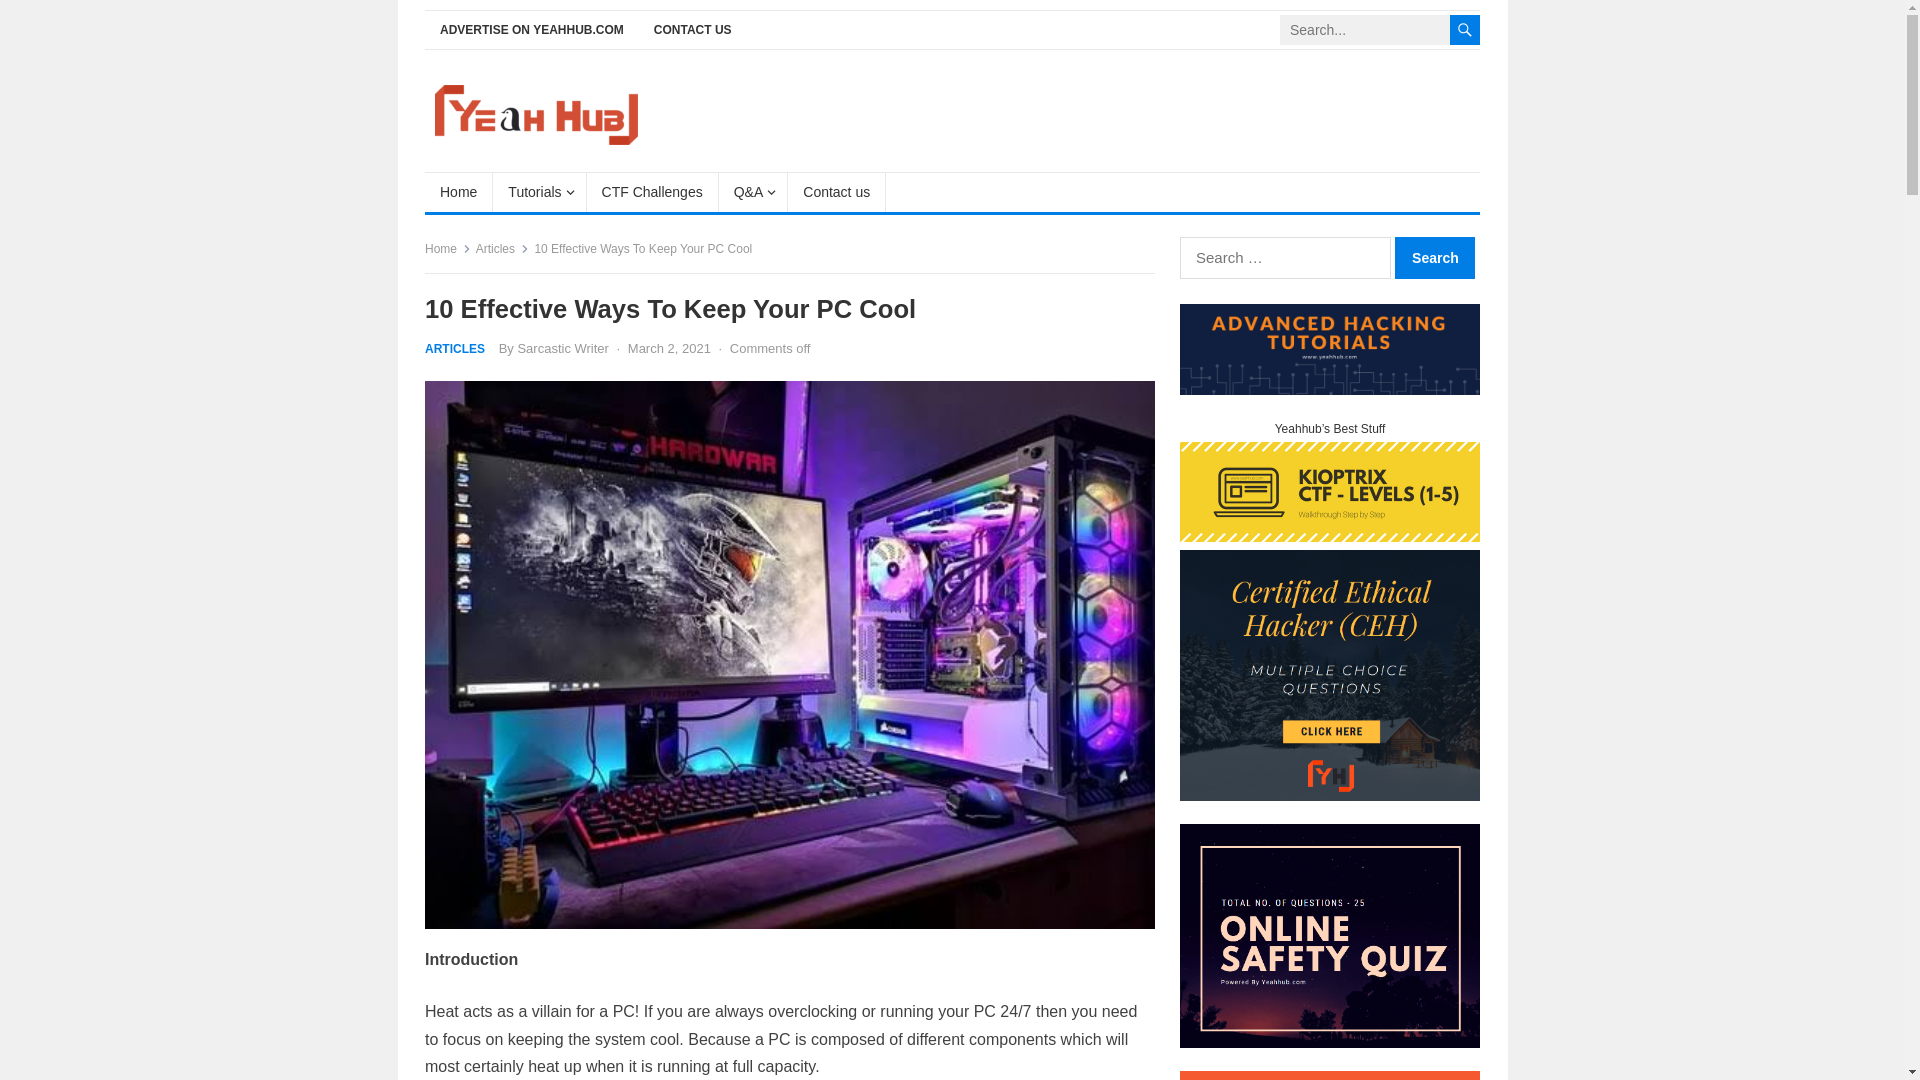 Image resolution: width=1920 pixels, height=1080 pixels. What do you see at coordinates (692, 30) in the screenshot?
I see `CONTACT US` at bounding box center [692, 30].